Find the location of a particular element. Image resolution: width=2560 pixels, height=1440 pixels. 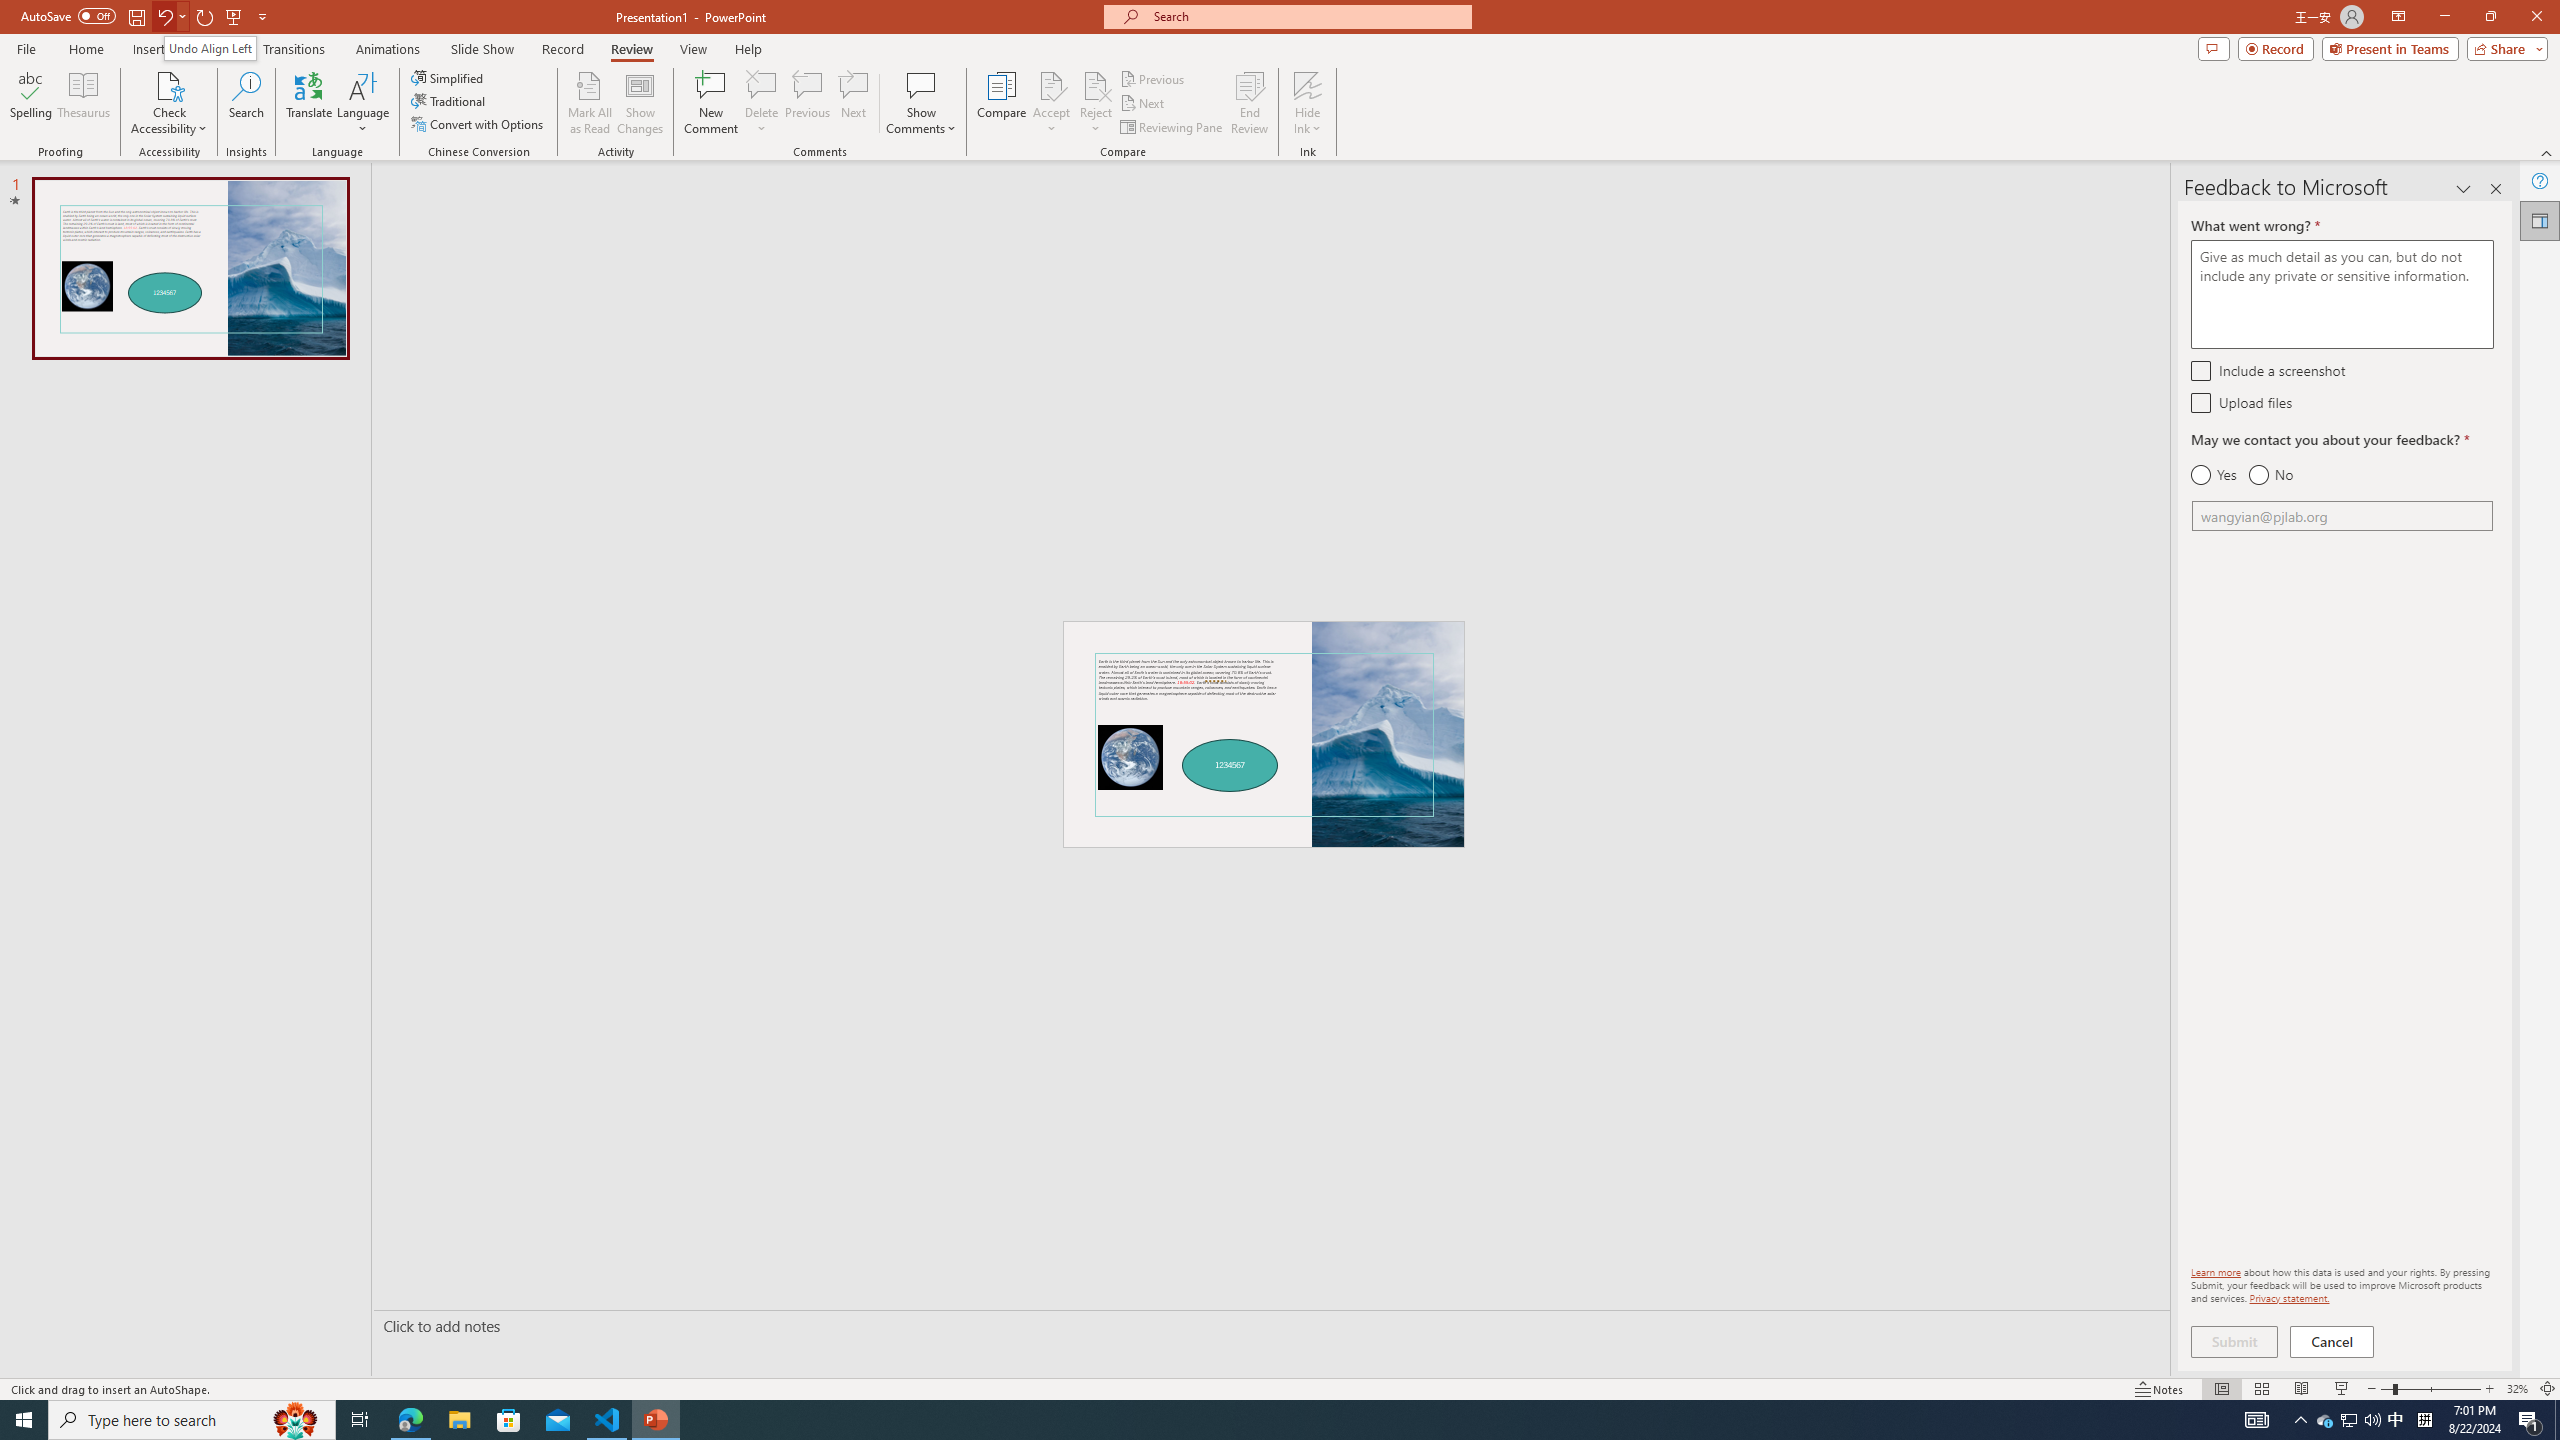

Zoom 32% is located at coordinates (2517, 1389).